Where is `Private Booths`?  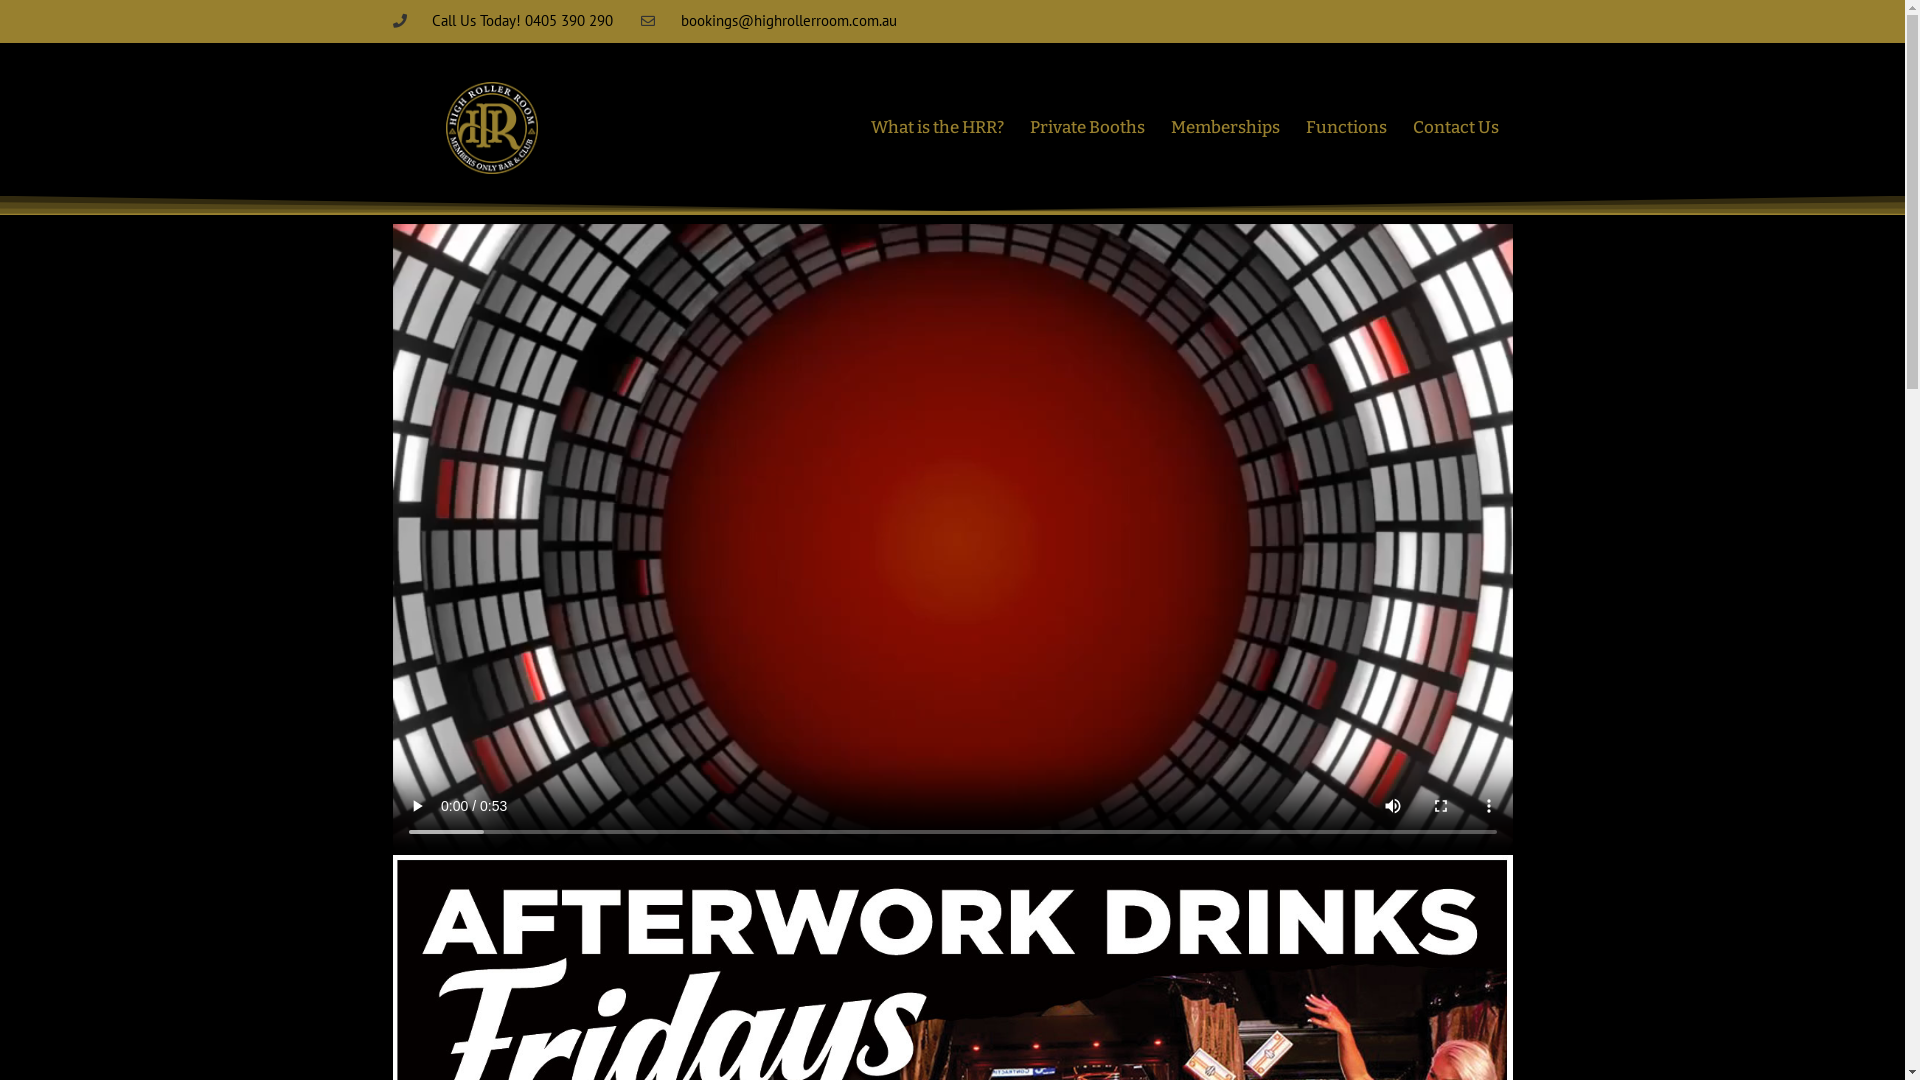
Private Booths is located at coordinates (1088, 128).